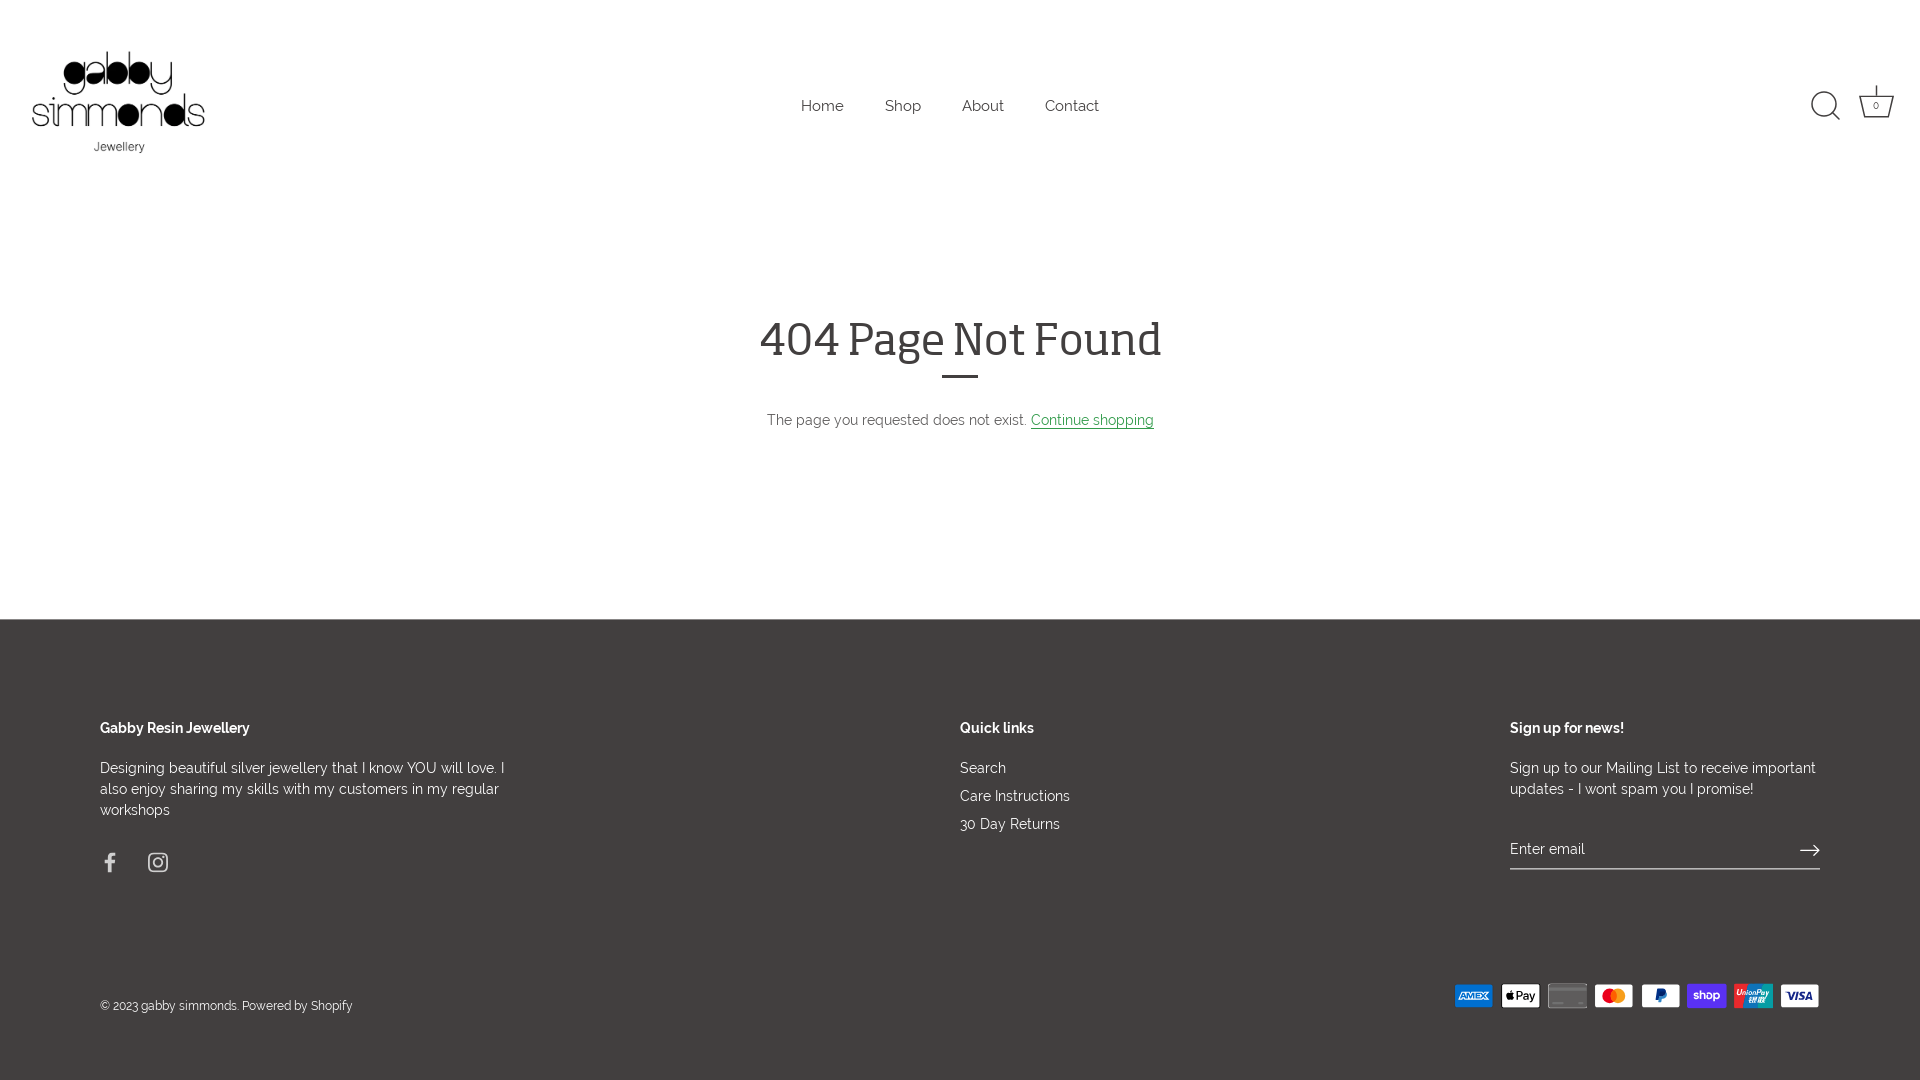 This screenshot has height=1080, width=1920. I want to click on About, so click(984, 106).